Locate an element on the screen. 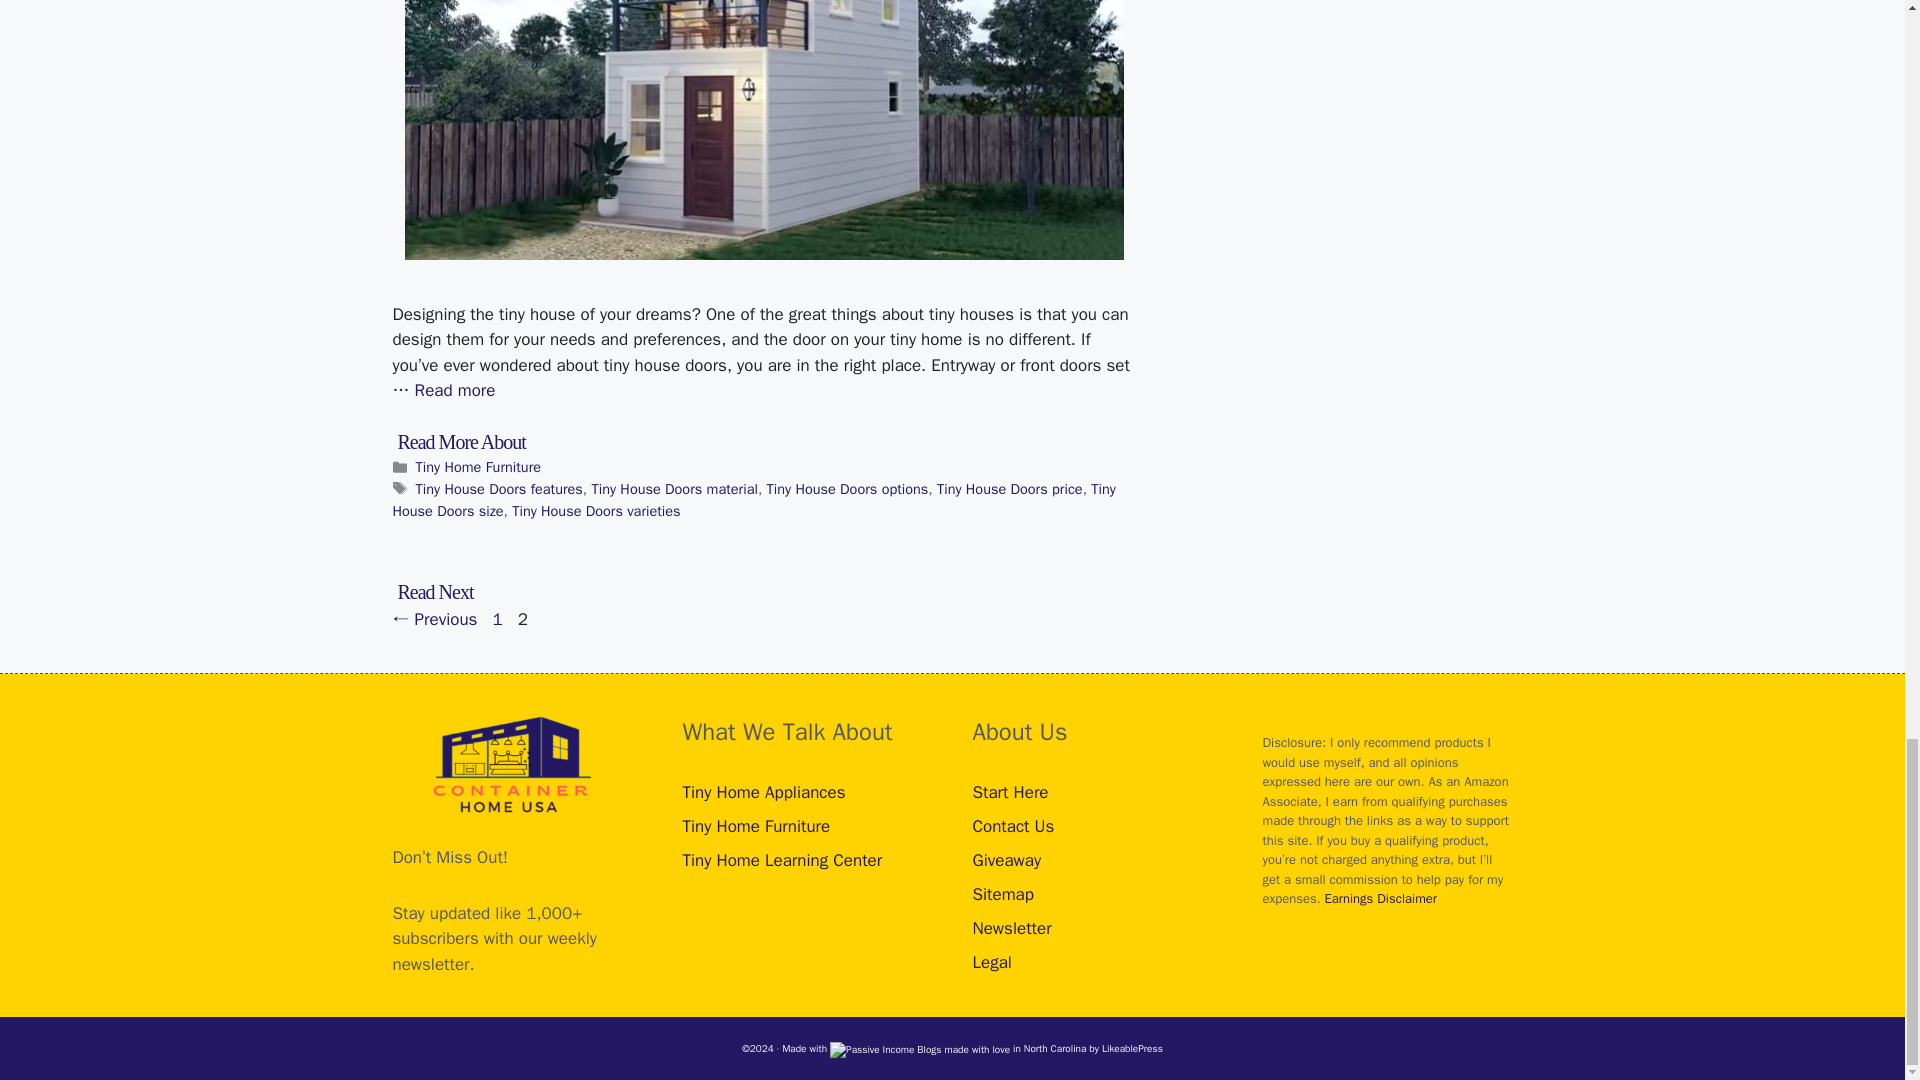 The width and height of the screenshot is (1920, 1080). Tiny House Doors material is located at coordinates (674, 488).